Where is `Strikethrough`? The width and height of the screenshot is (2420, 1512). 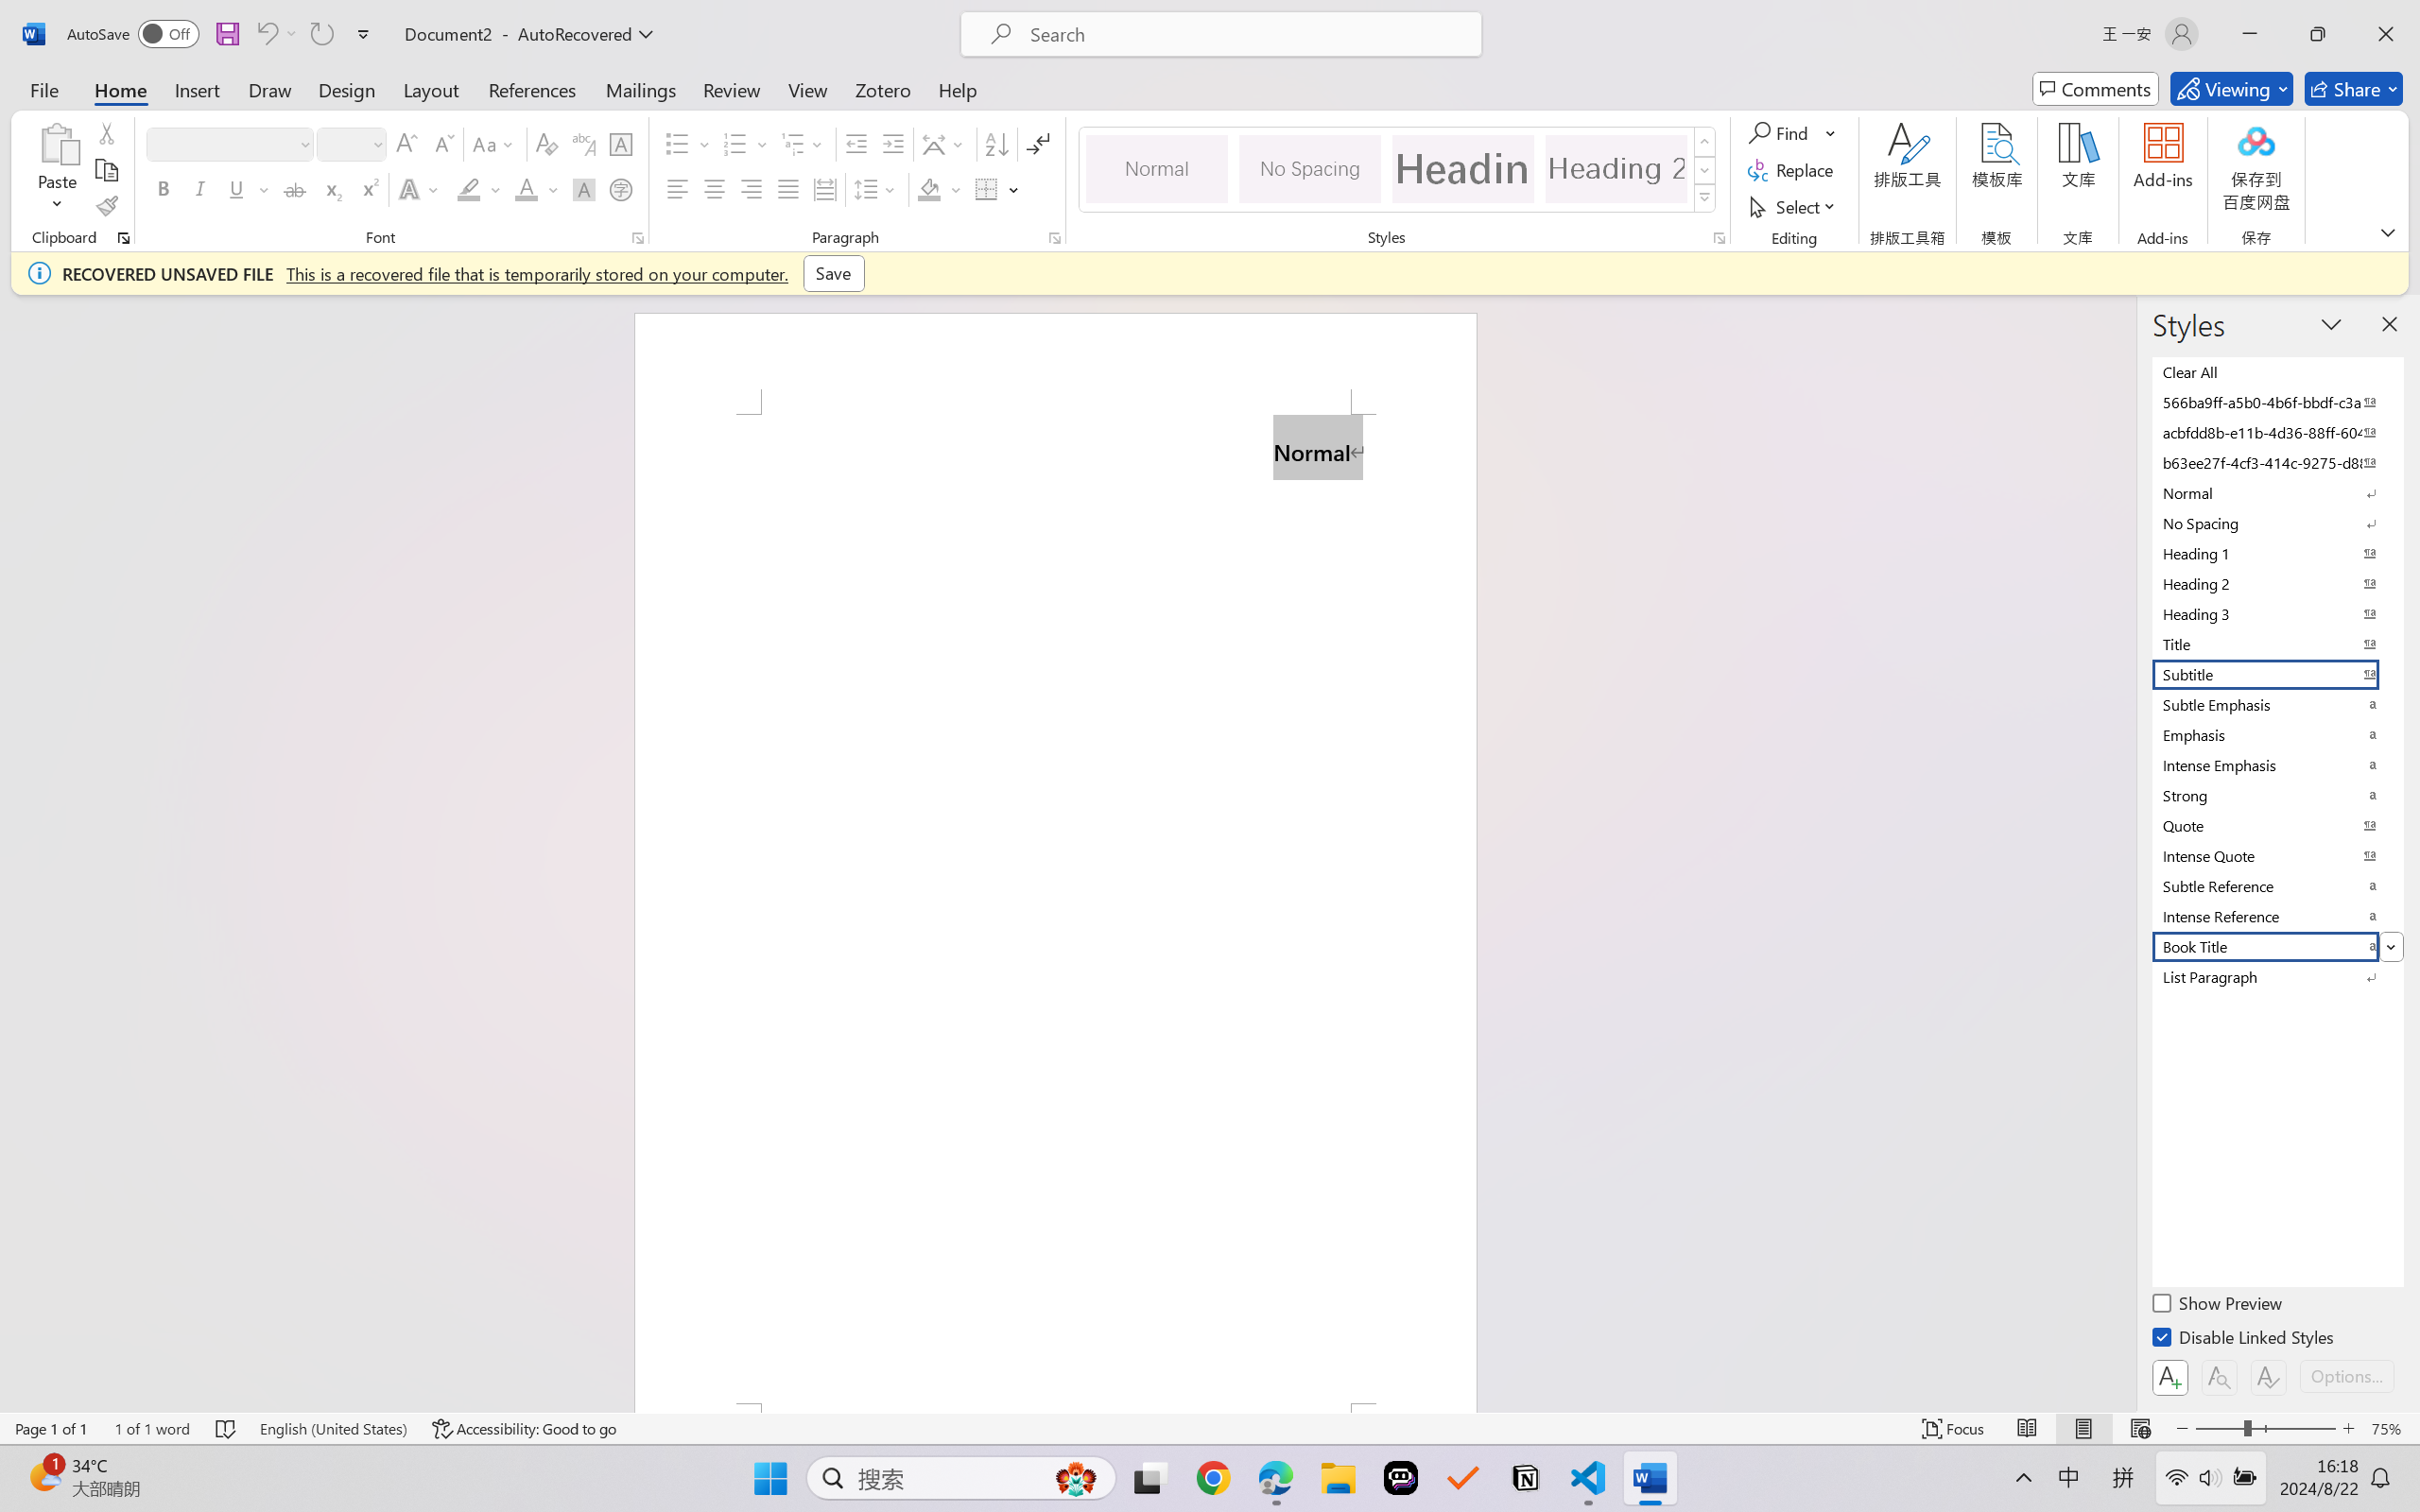
Strikethrough is located at coordinates (295, 189).